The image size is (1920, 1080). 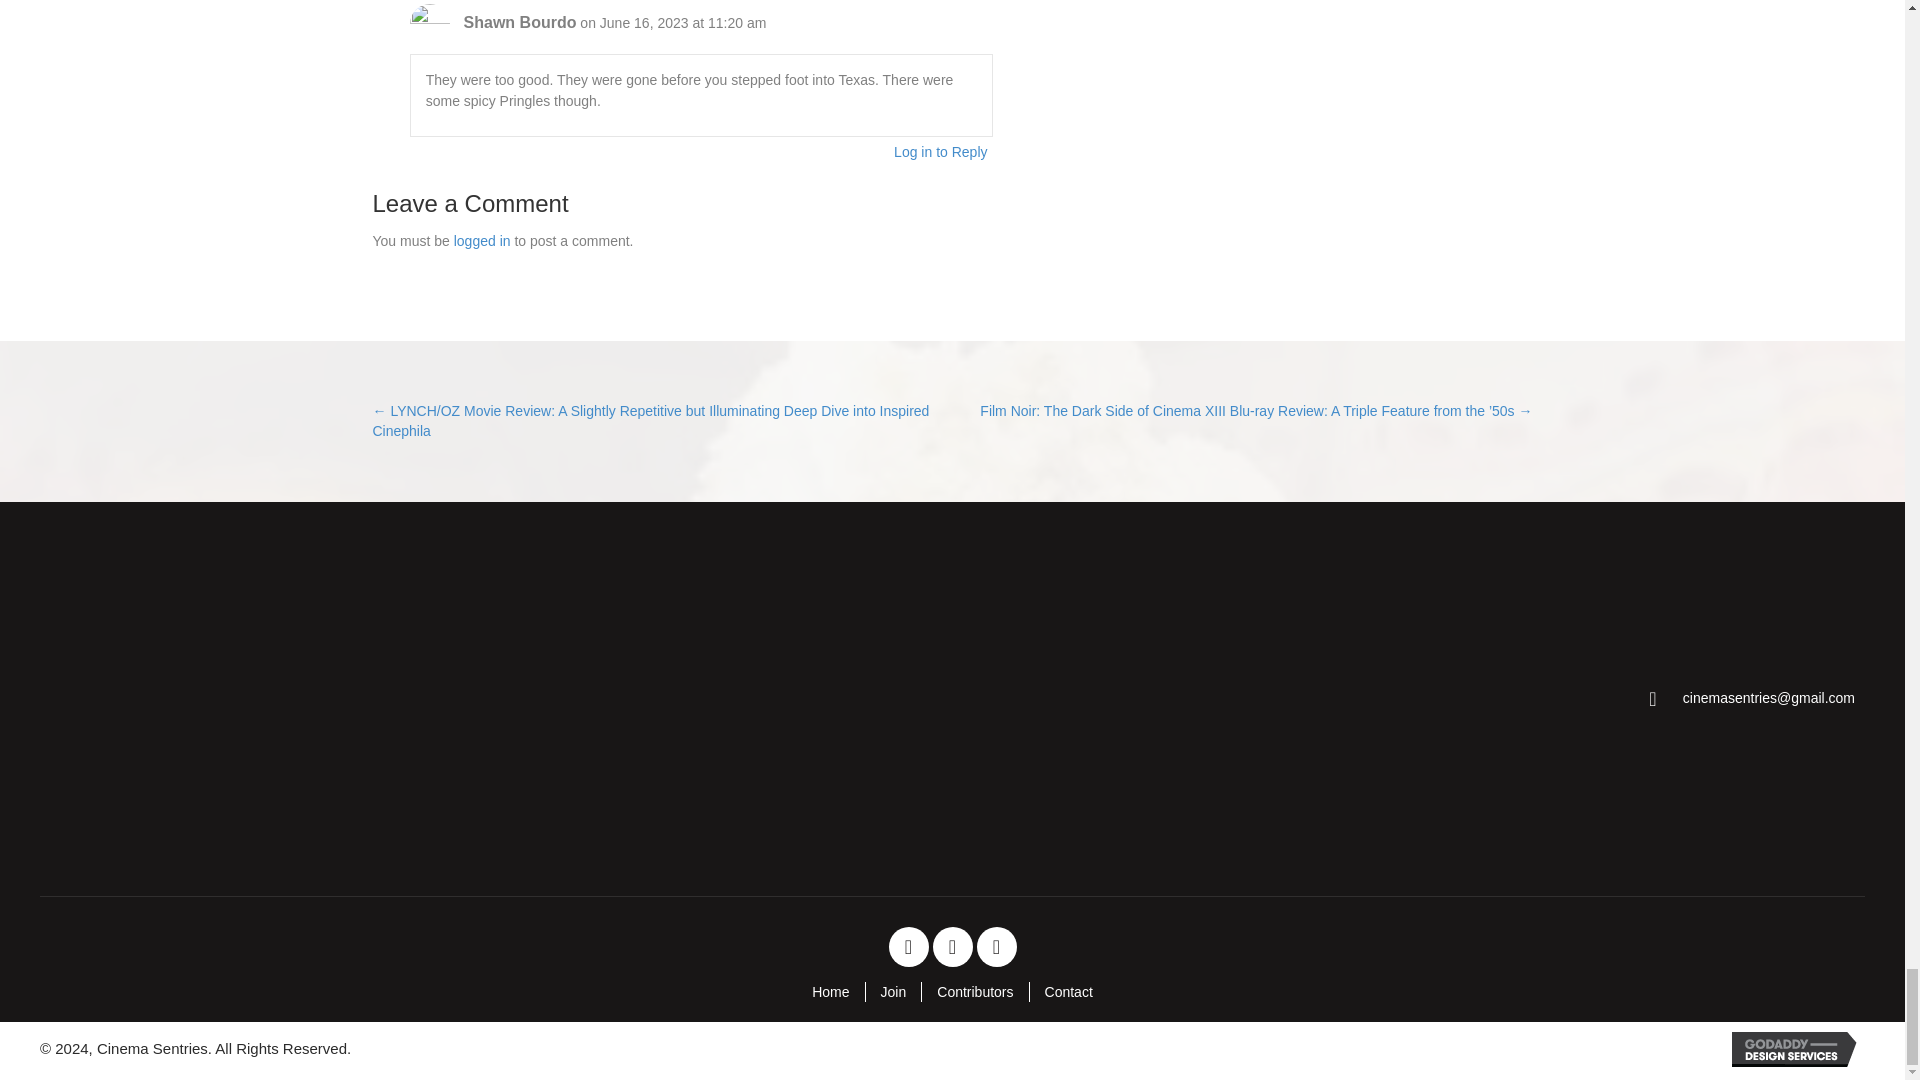 I want to click on logged in, so click(x=482, y=241).